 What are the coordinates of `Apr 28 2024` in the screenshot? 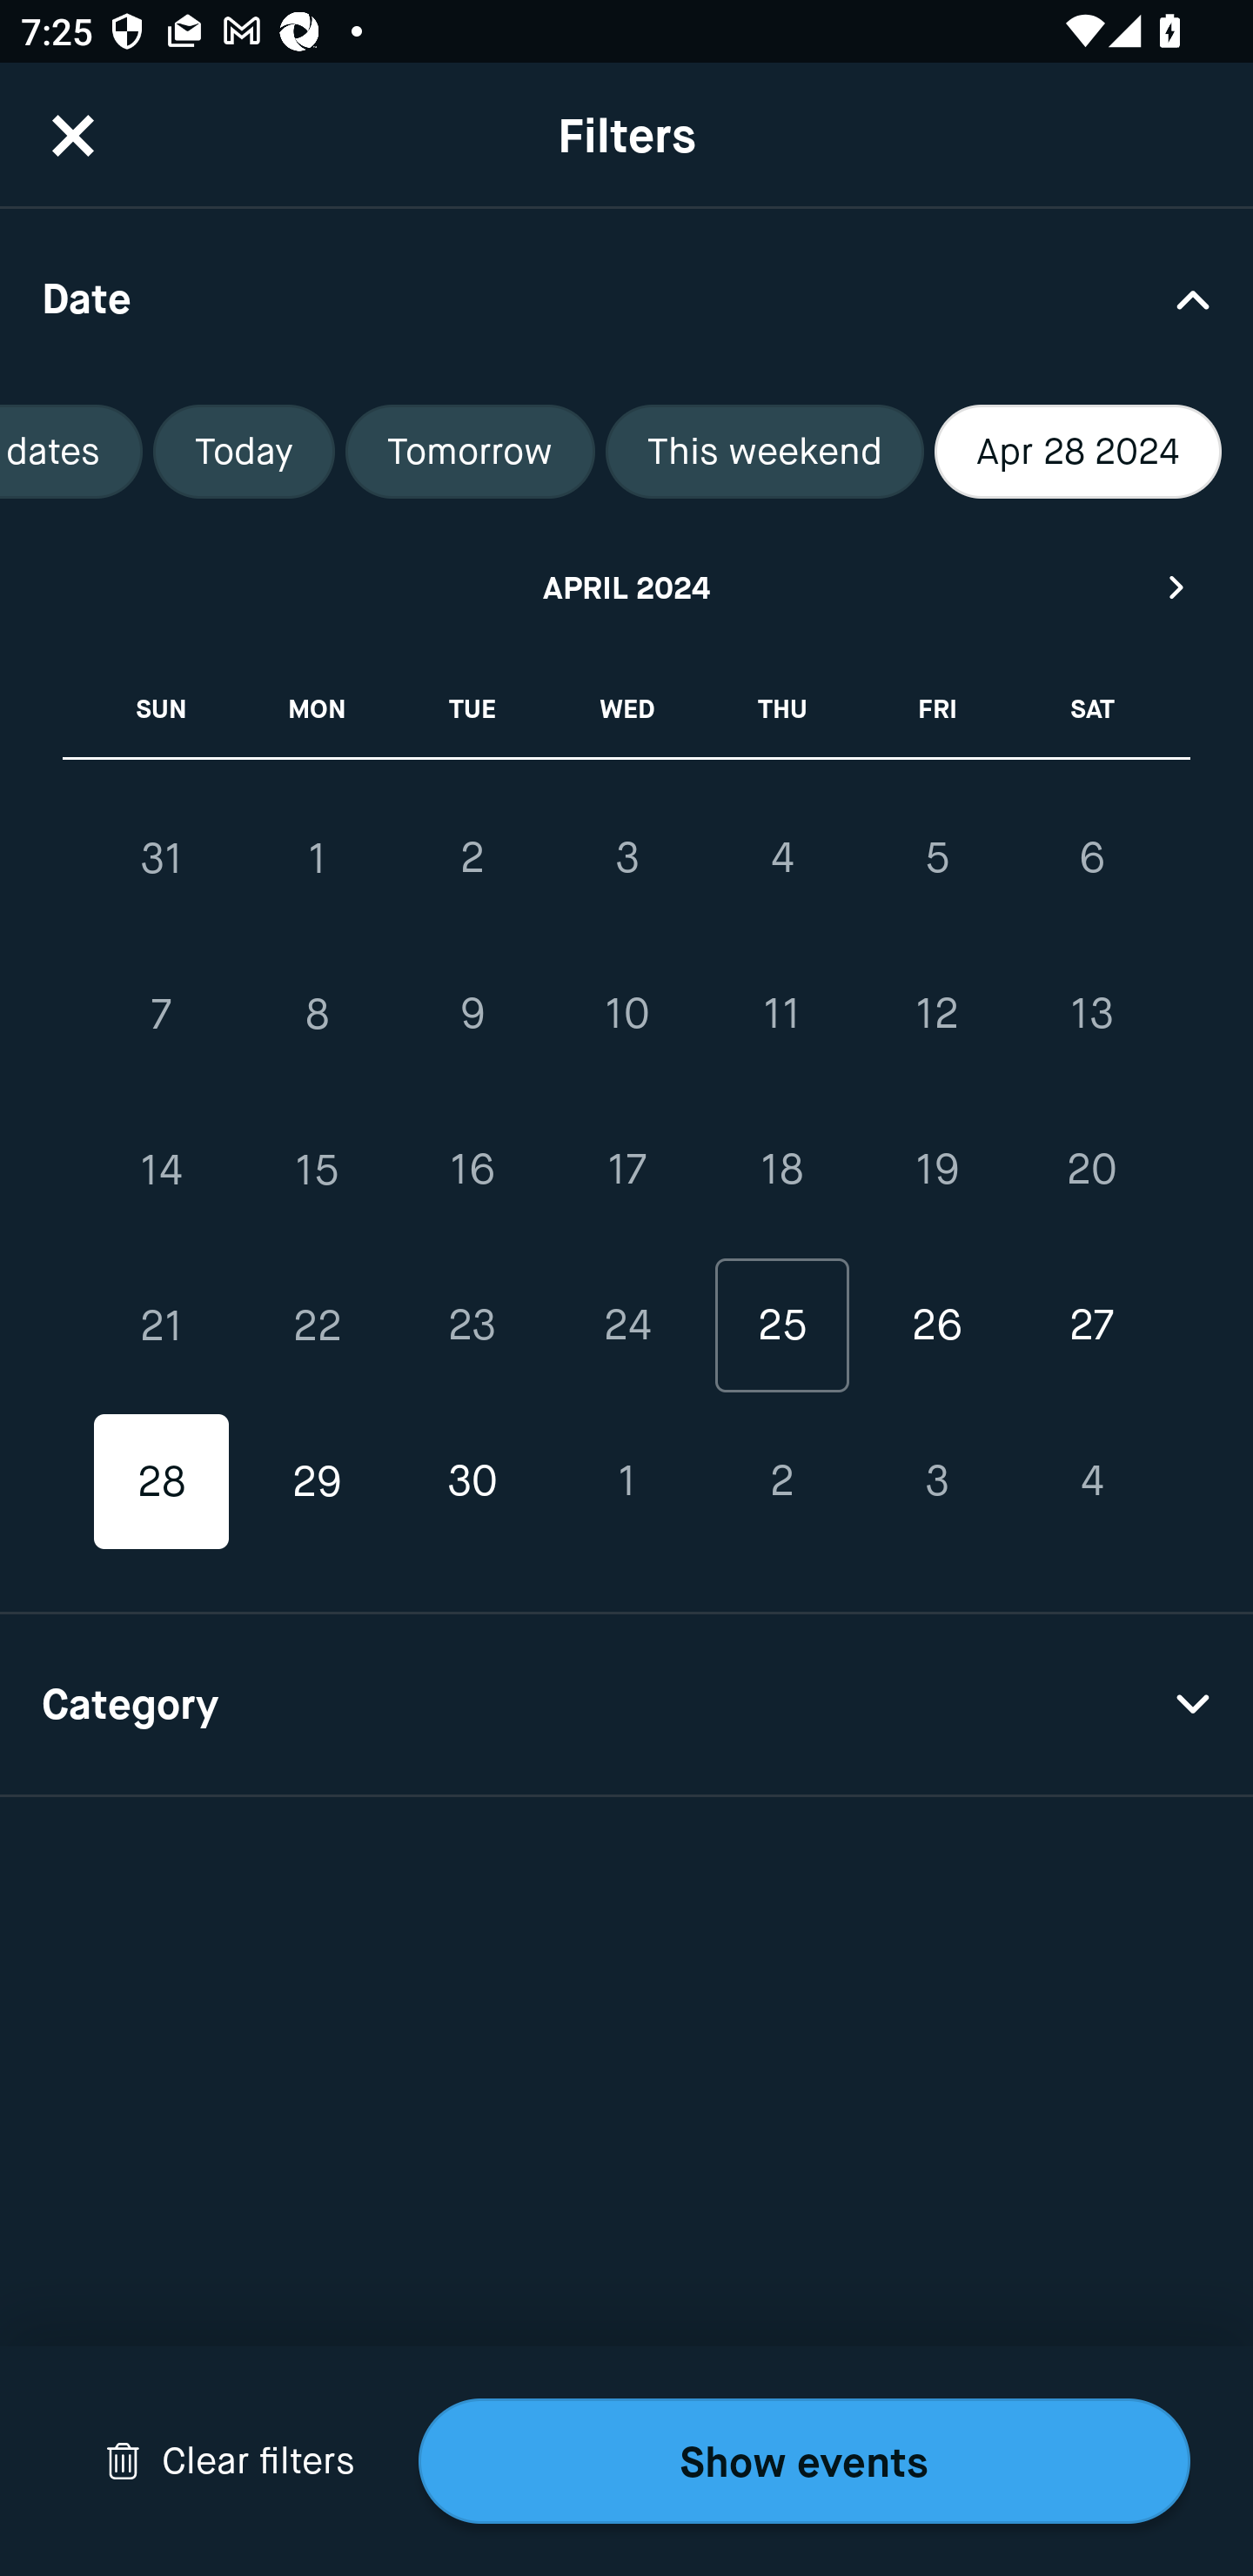 It's located at (1078, 452).